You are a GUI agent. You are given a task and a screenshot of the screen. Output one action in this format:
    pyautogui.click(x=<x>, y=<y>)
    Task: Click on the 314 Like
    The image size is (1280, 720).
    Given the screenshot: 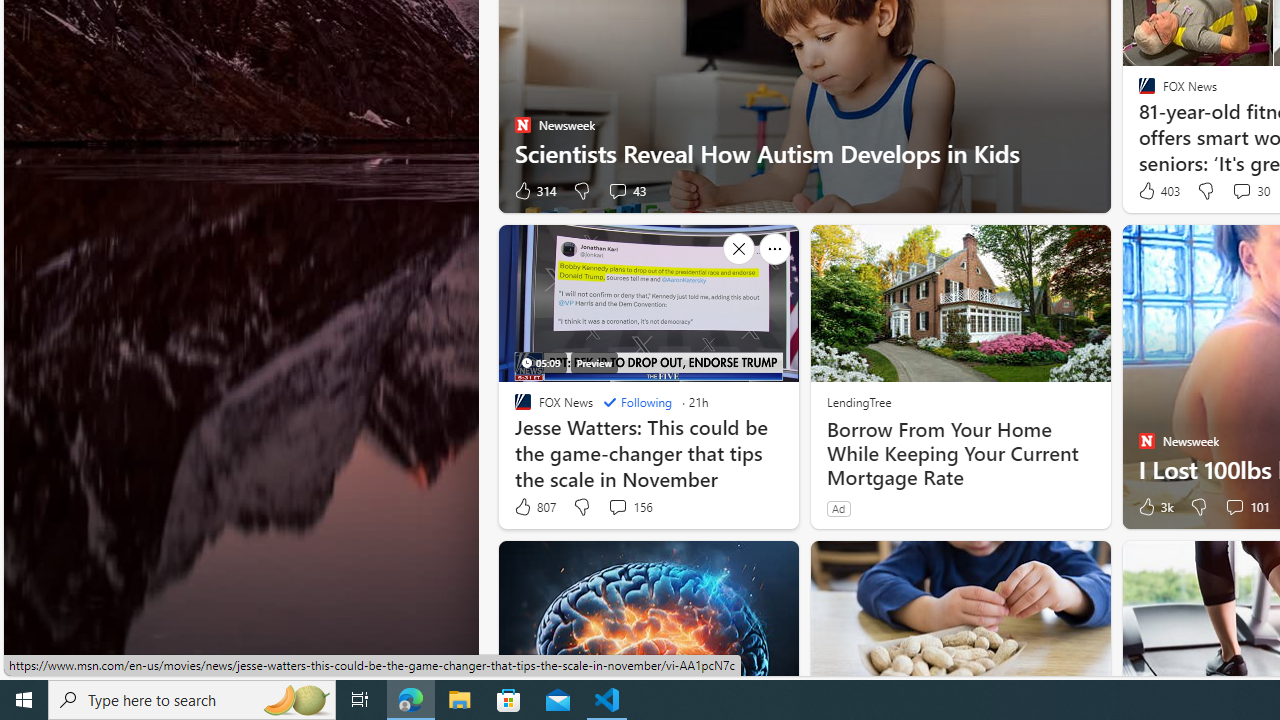 What is the action you would take?
    pyautogui.click(x=534, y=191)
    